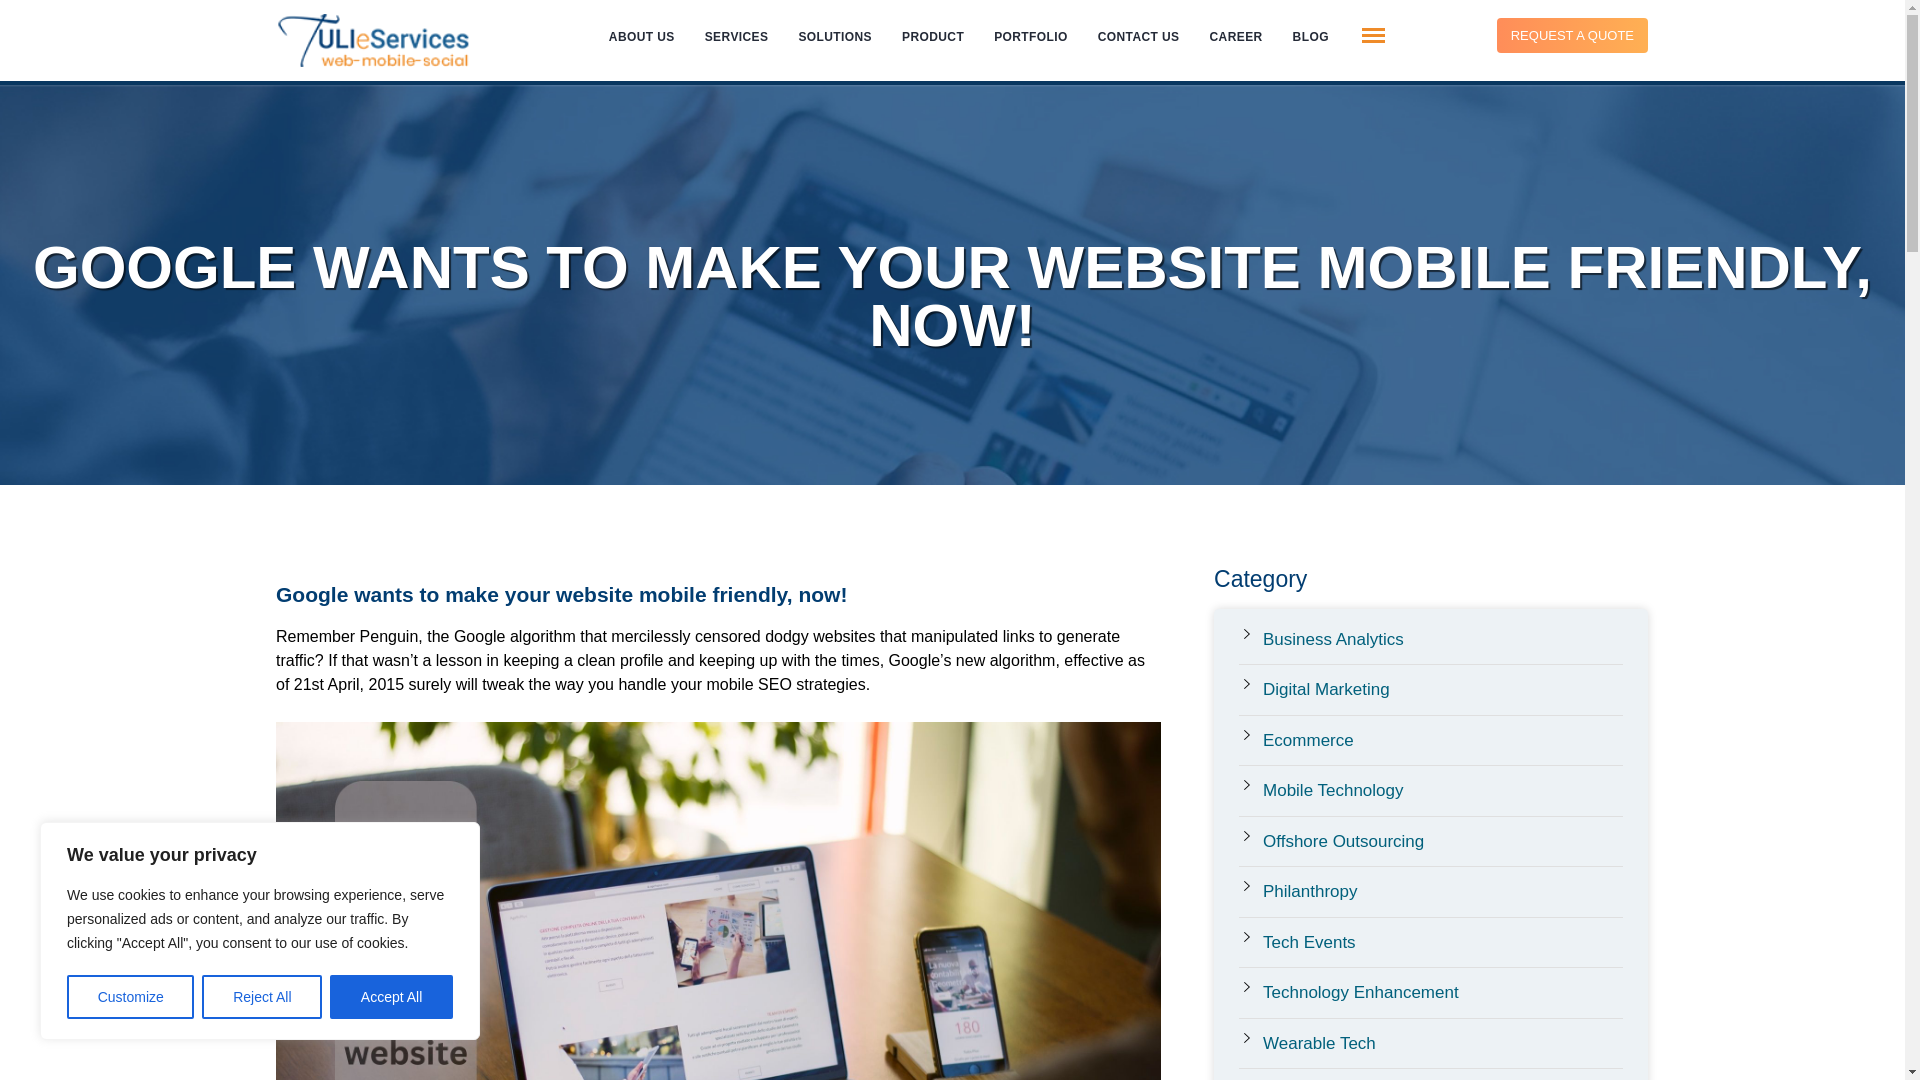 Image resolution: width=1920 pixels, height=1080 pixels. What do you see at coordinates (130, 997) in the screenshot?
I see `Customize` at bounding box center [130, 997].